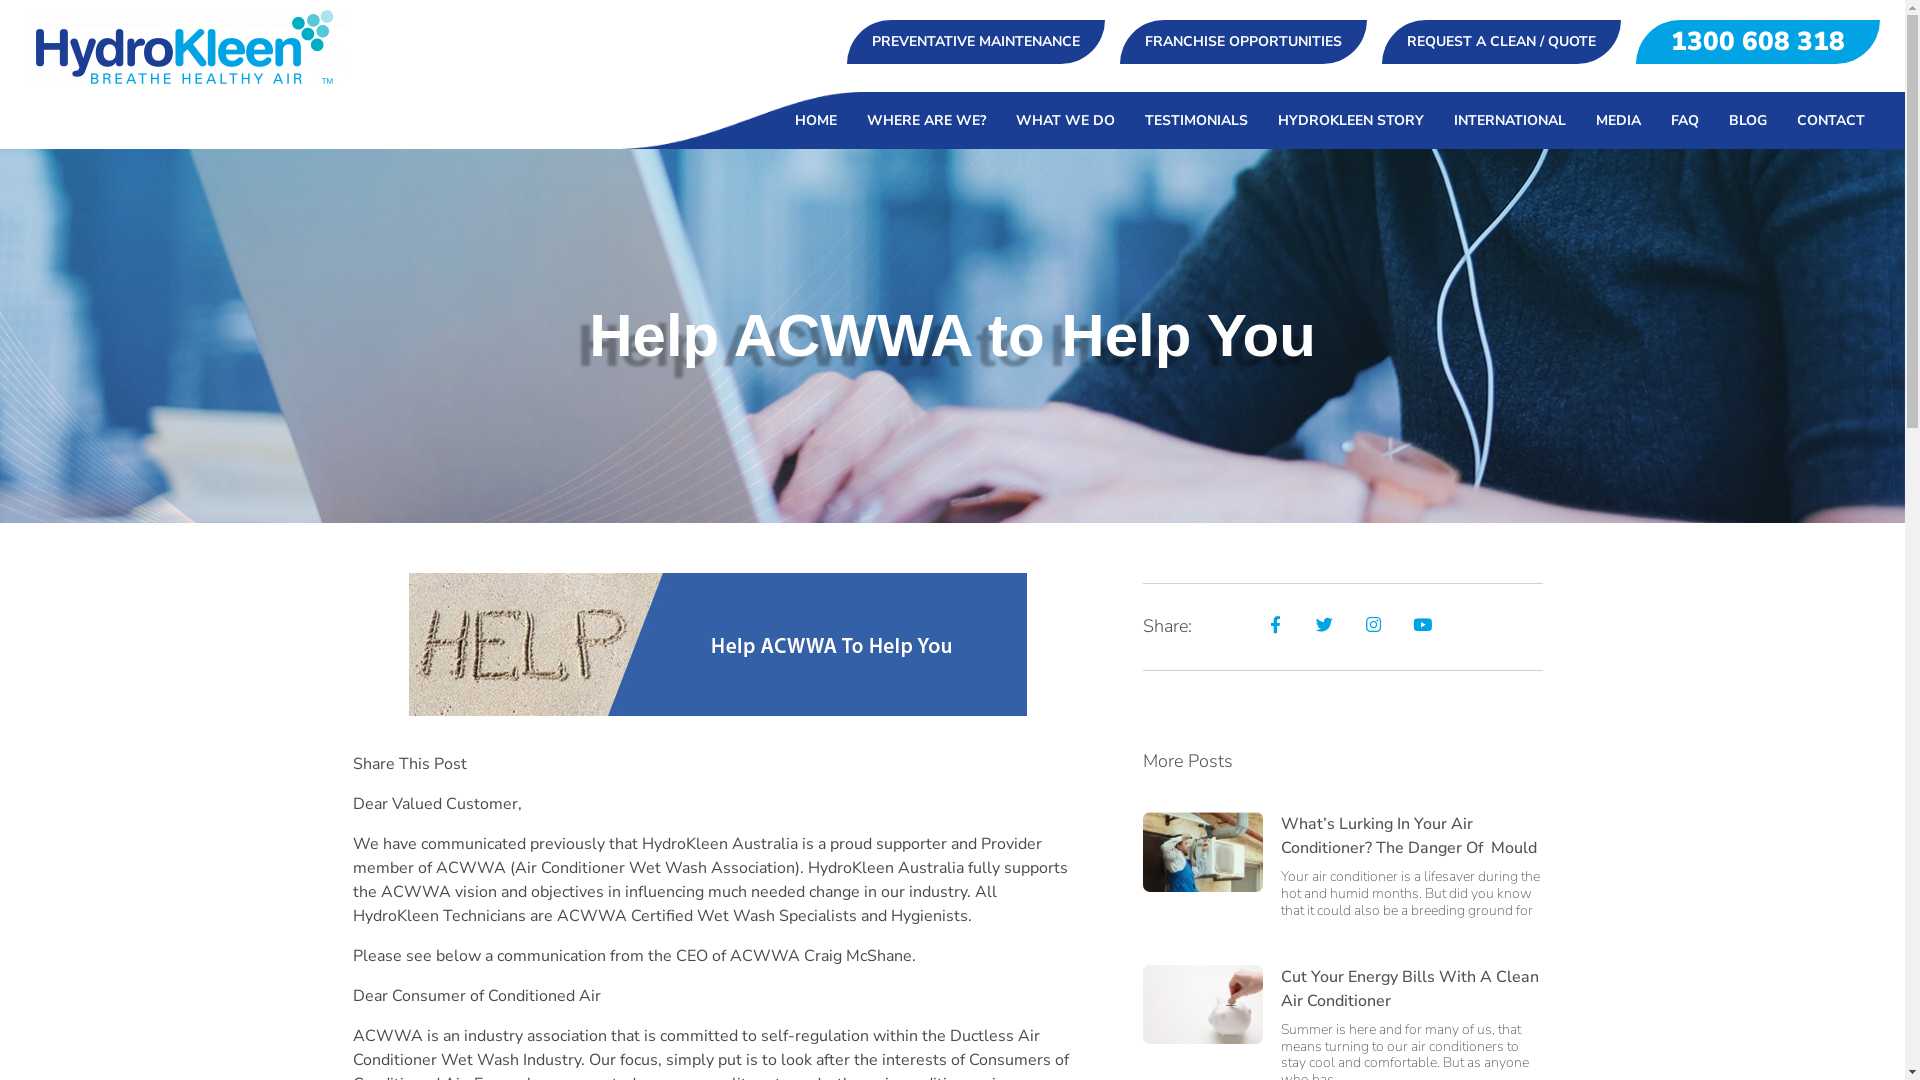 The height and width of the screenshot is (1080, 1920). What do you see at coordinates (1758, 42) in the screenshot?
I see `1300 608 318` at bounding box center [1758, 42].